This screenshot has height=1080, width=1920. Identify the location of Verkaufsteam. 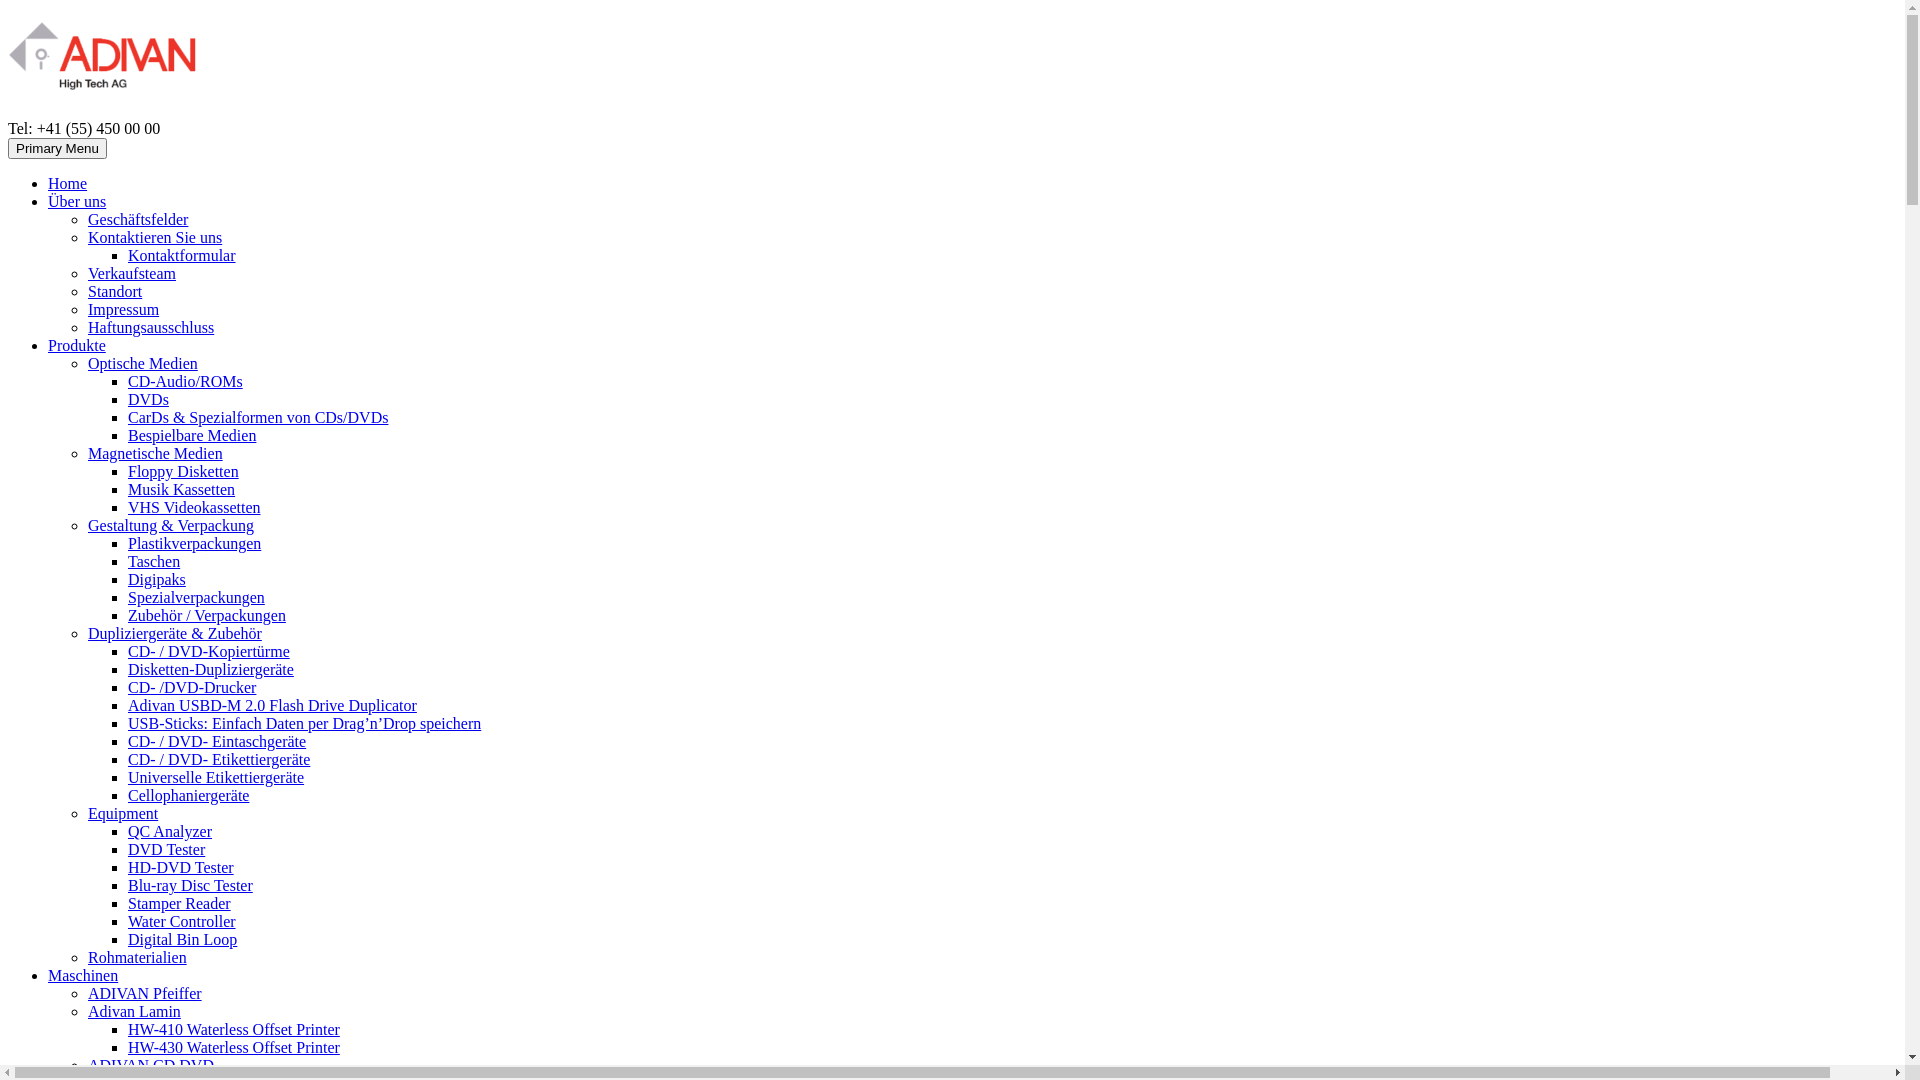
(132, 274).